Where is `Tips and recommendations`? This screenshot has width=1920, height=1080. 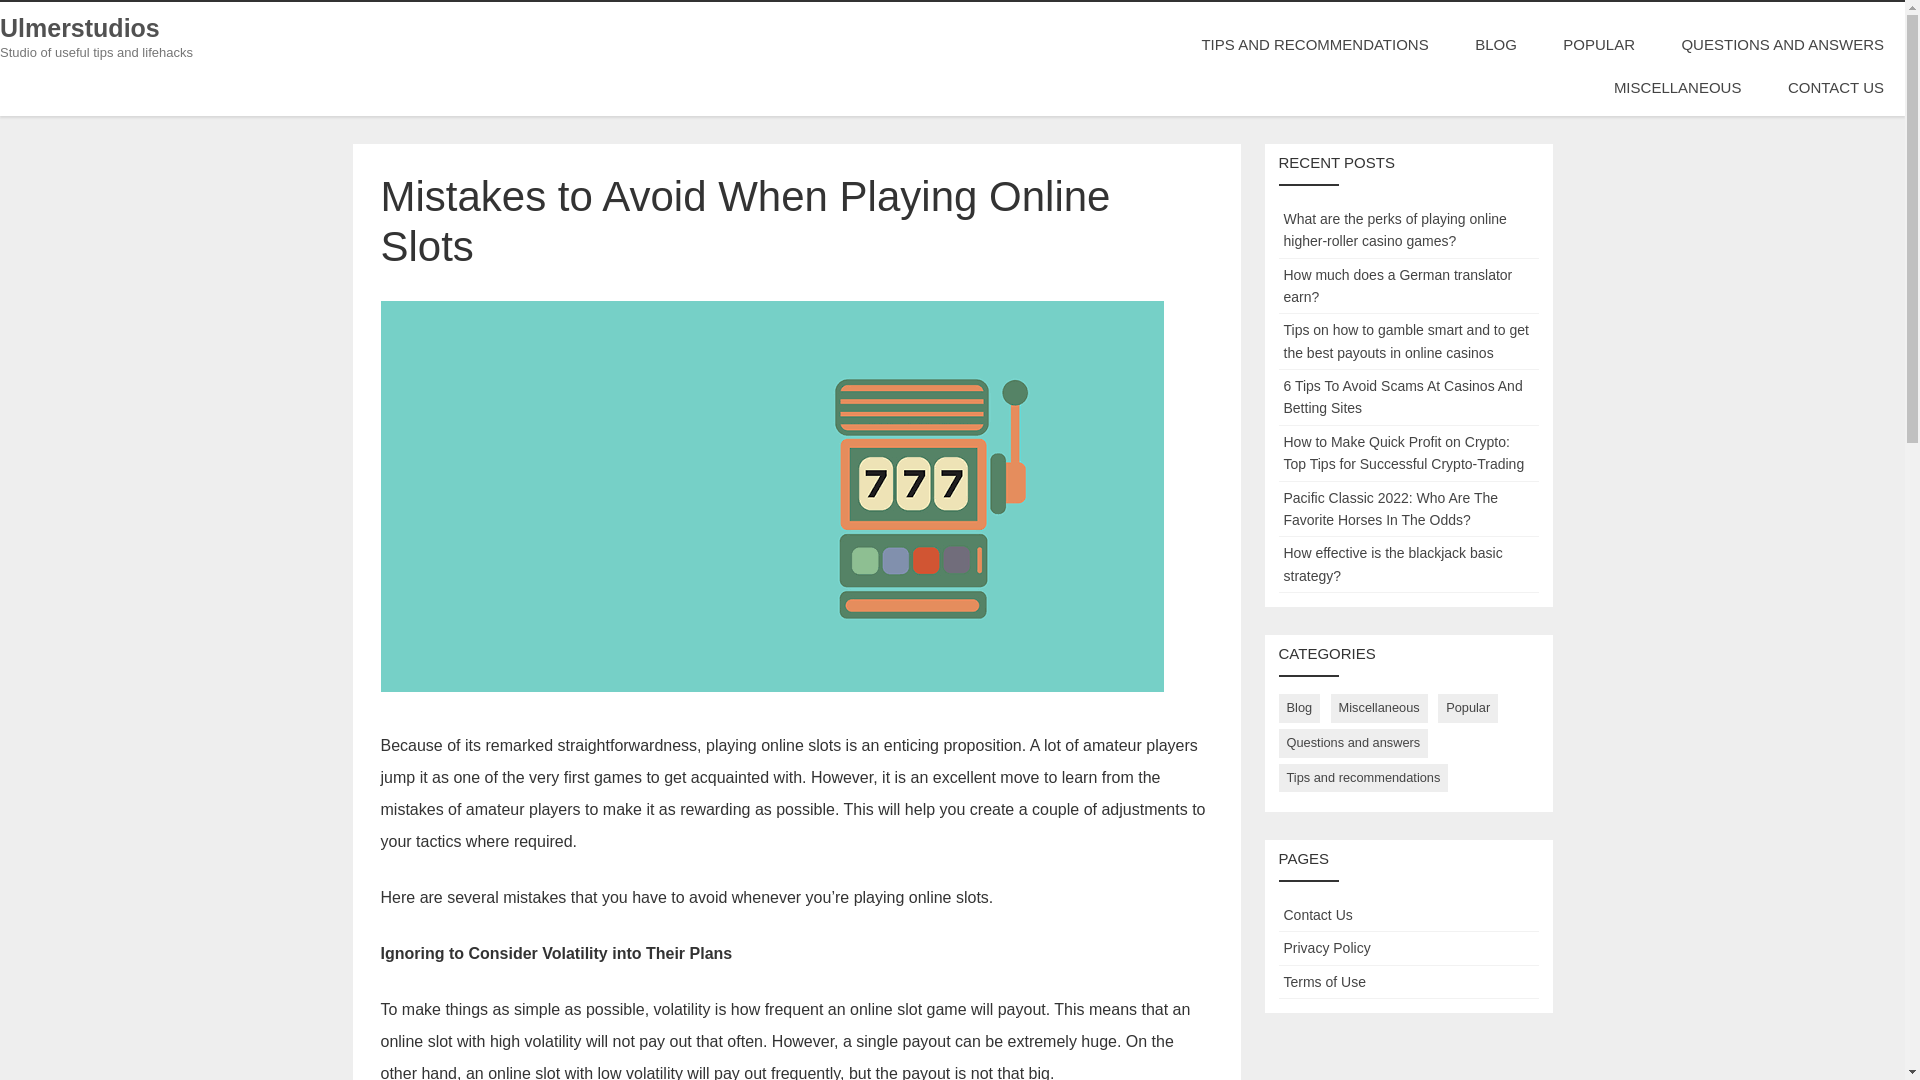 Tips and recommendations is located at coordinates (1362, 778).